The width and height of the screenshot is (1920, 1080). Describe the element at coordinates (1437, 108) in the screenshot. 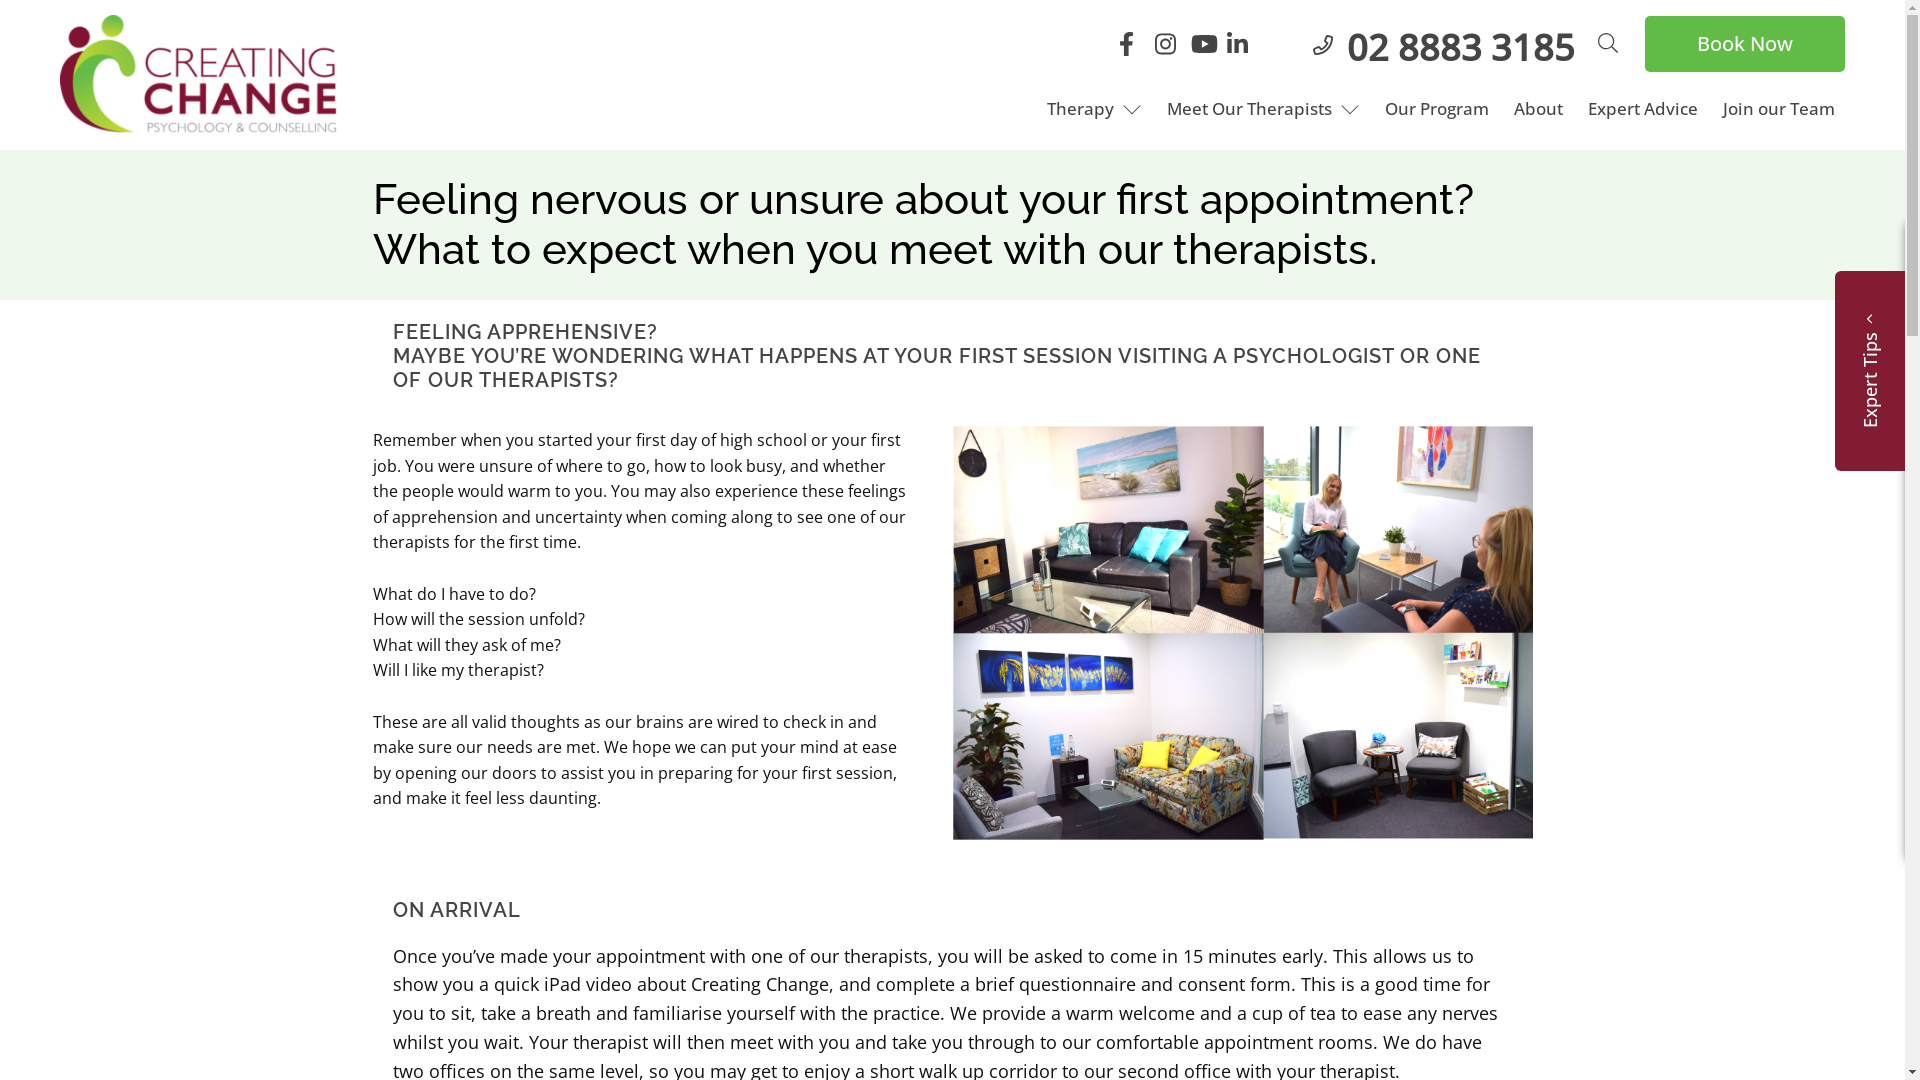

I see `Our Program` at that location.